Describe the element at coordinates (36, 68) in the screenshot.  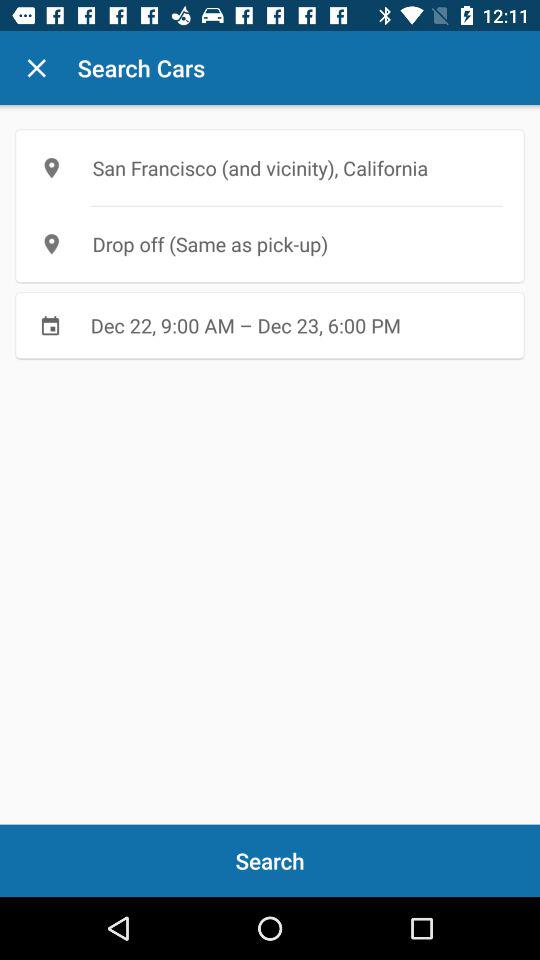
I see `select icon next to search cars icon` at that location.